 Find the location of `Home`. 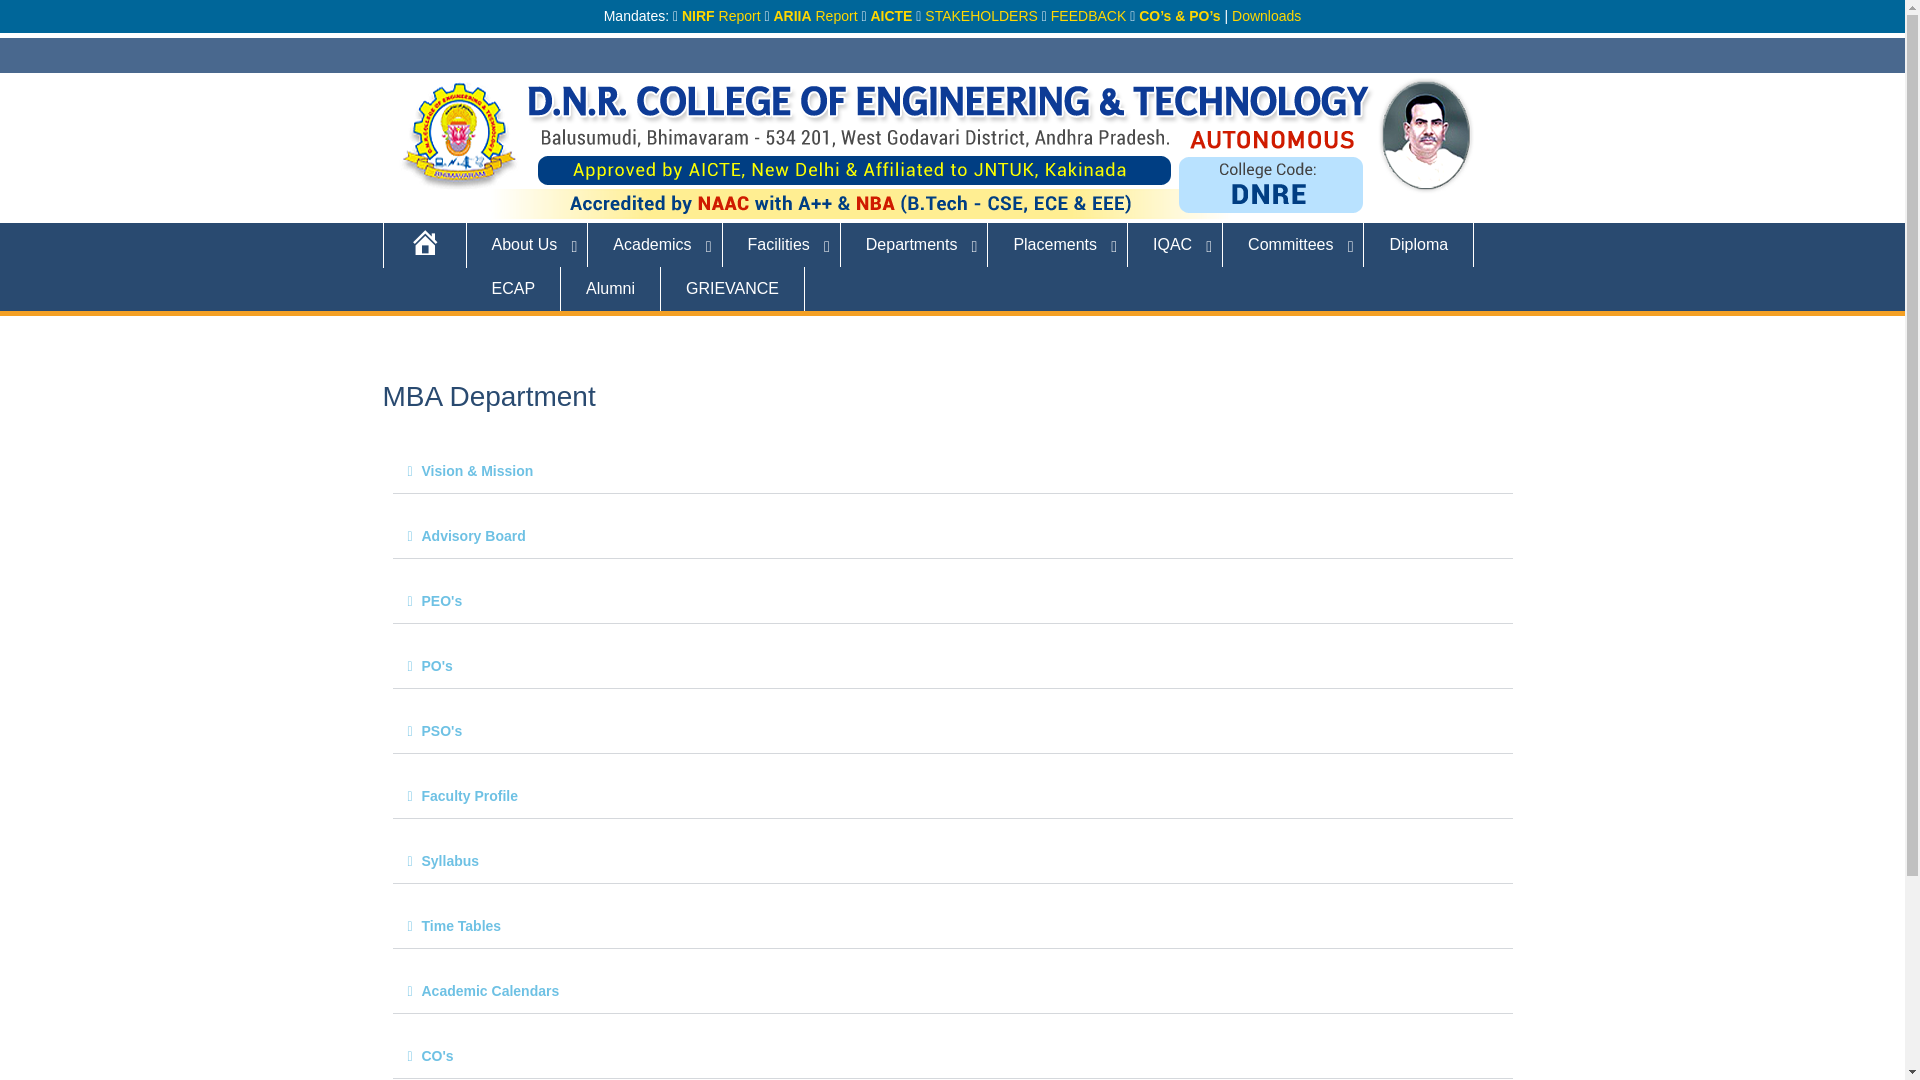

Home is located at coordinates (424, 244).